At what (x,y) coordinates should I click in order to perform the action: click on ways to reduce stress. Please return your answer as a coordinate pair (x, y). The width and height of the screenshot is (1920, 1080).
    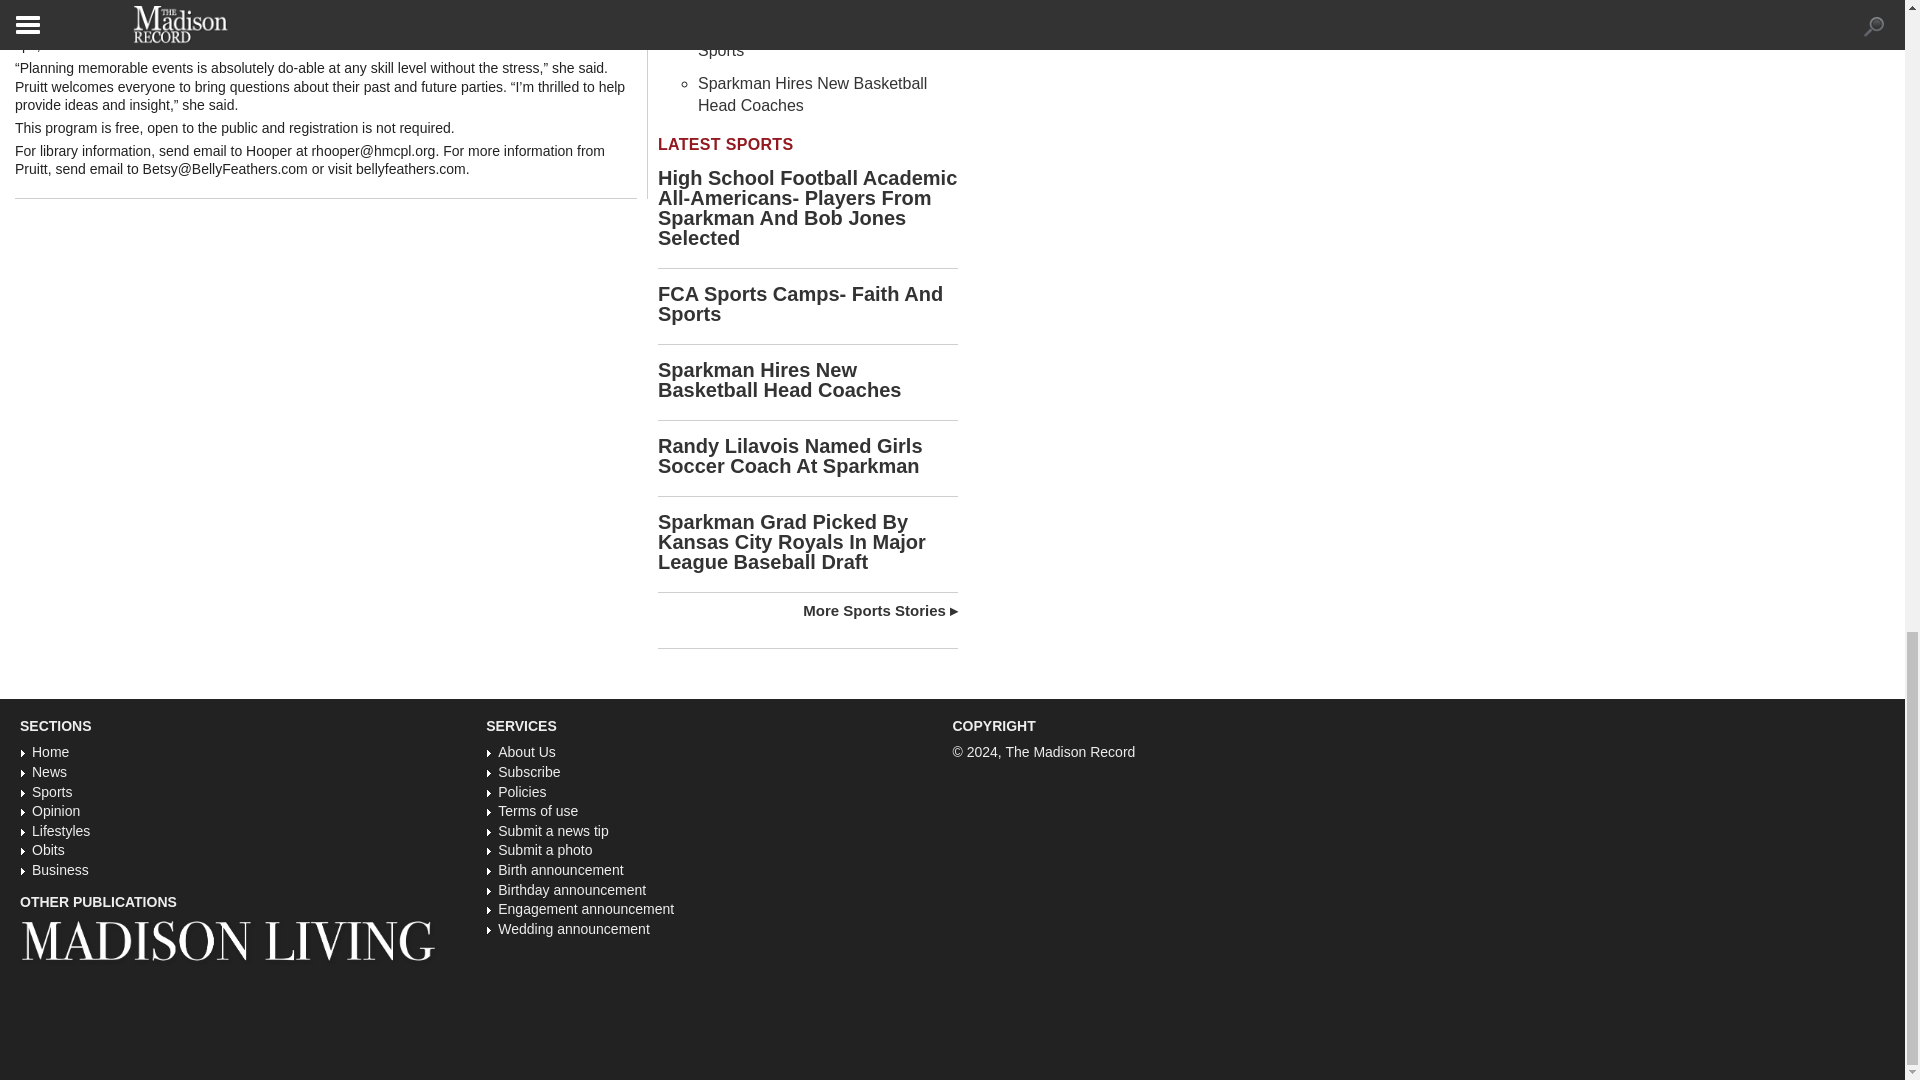
    Looking at the image, I should click on (504, 9).